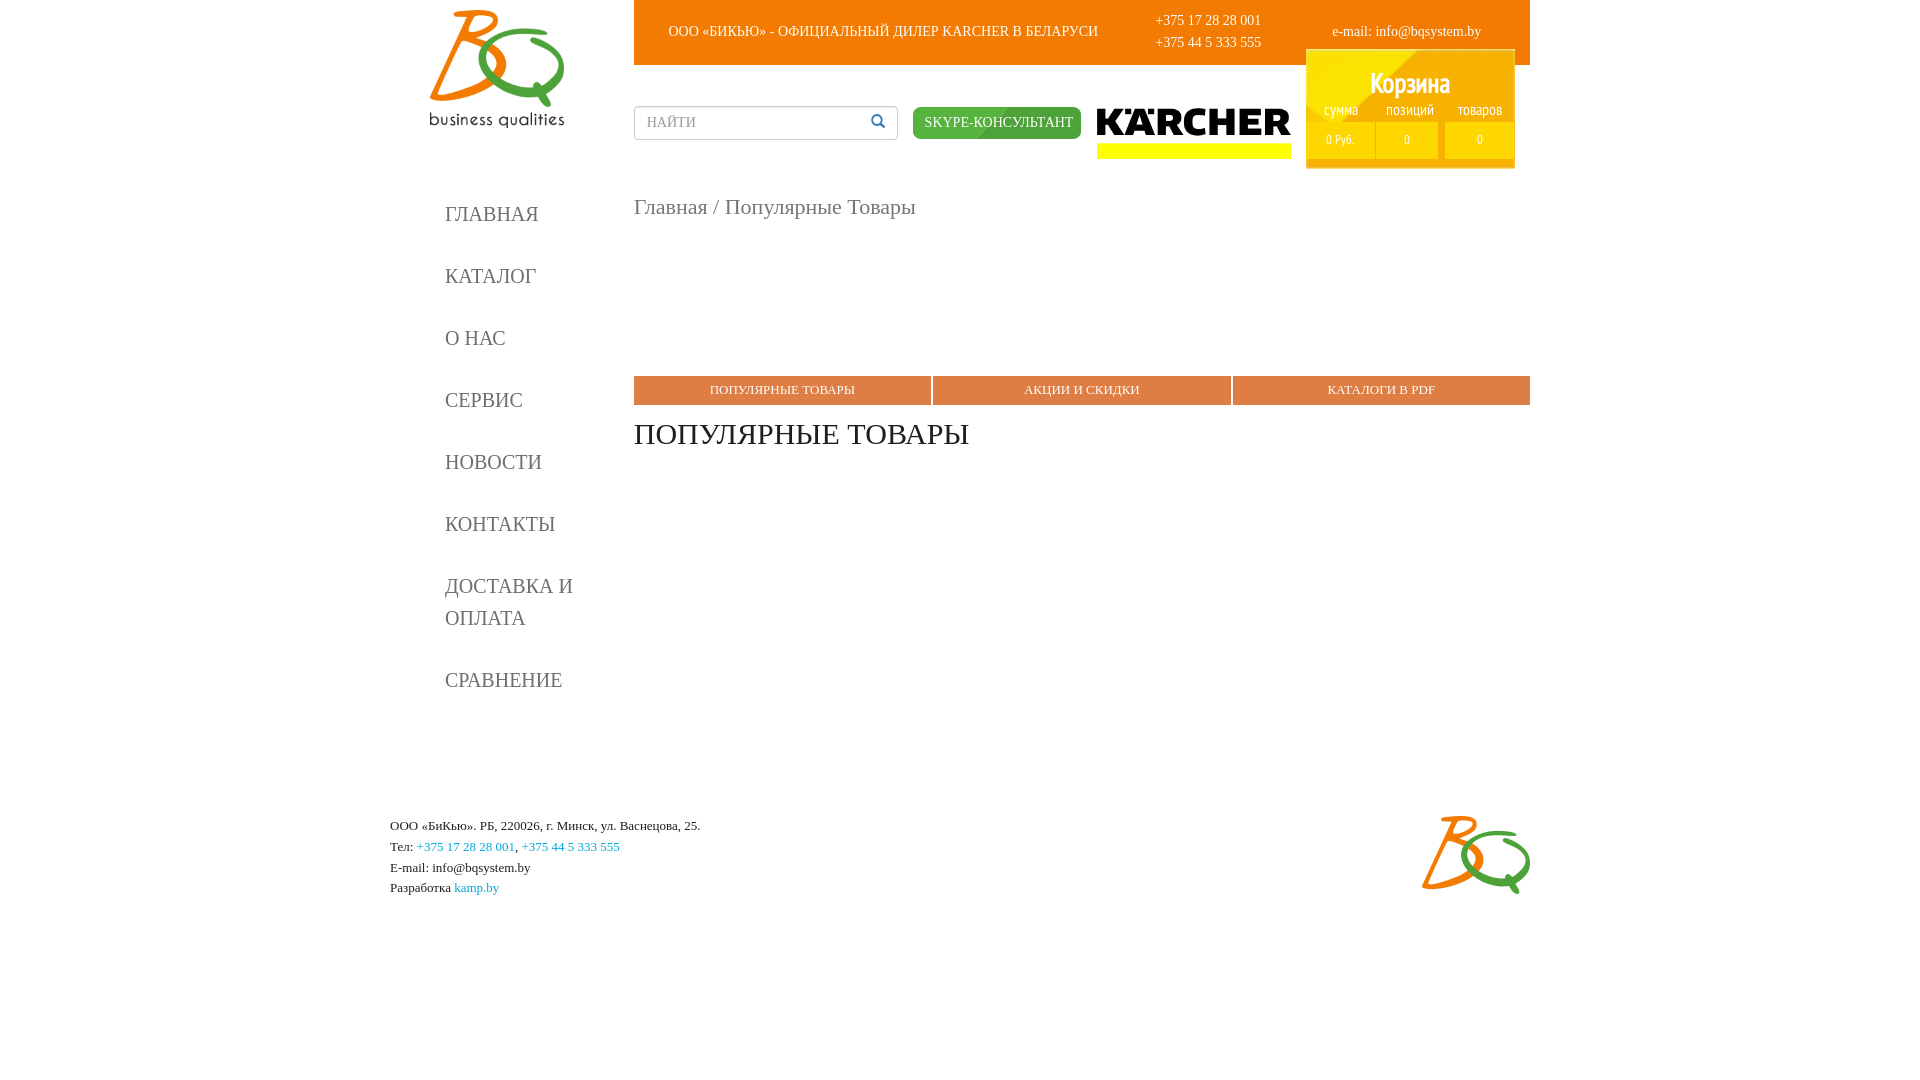 This screenshot has width=1920, height=1080. Describe the element at coordinates (878, 123) in the screenshot. I see ` ` at that location.